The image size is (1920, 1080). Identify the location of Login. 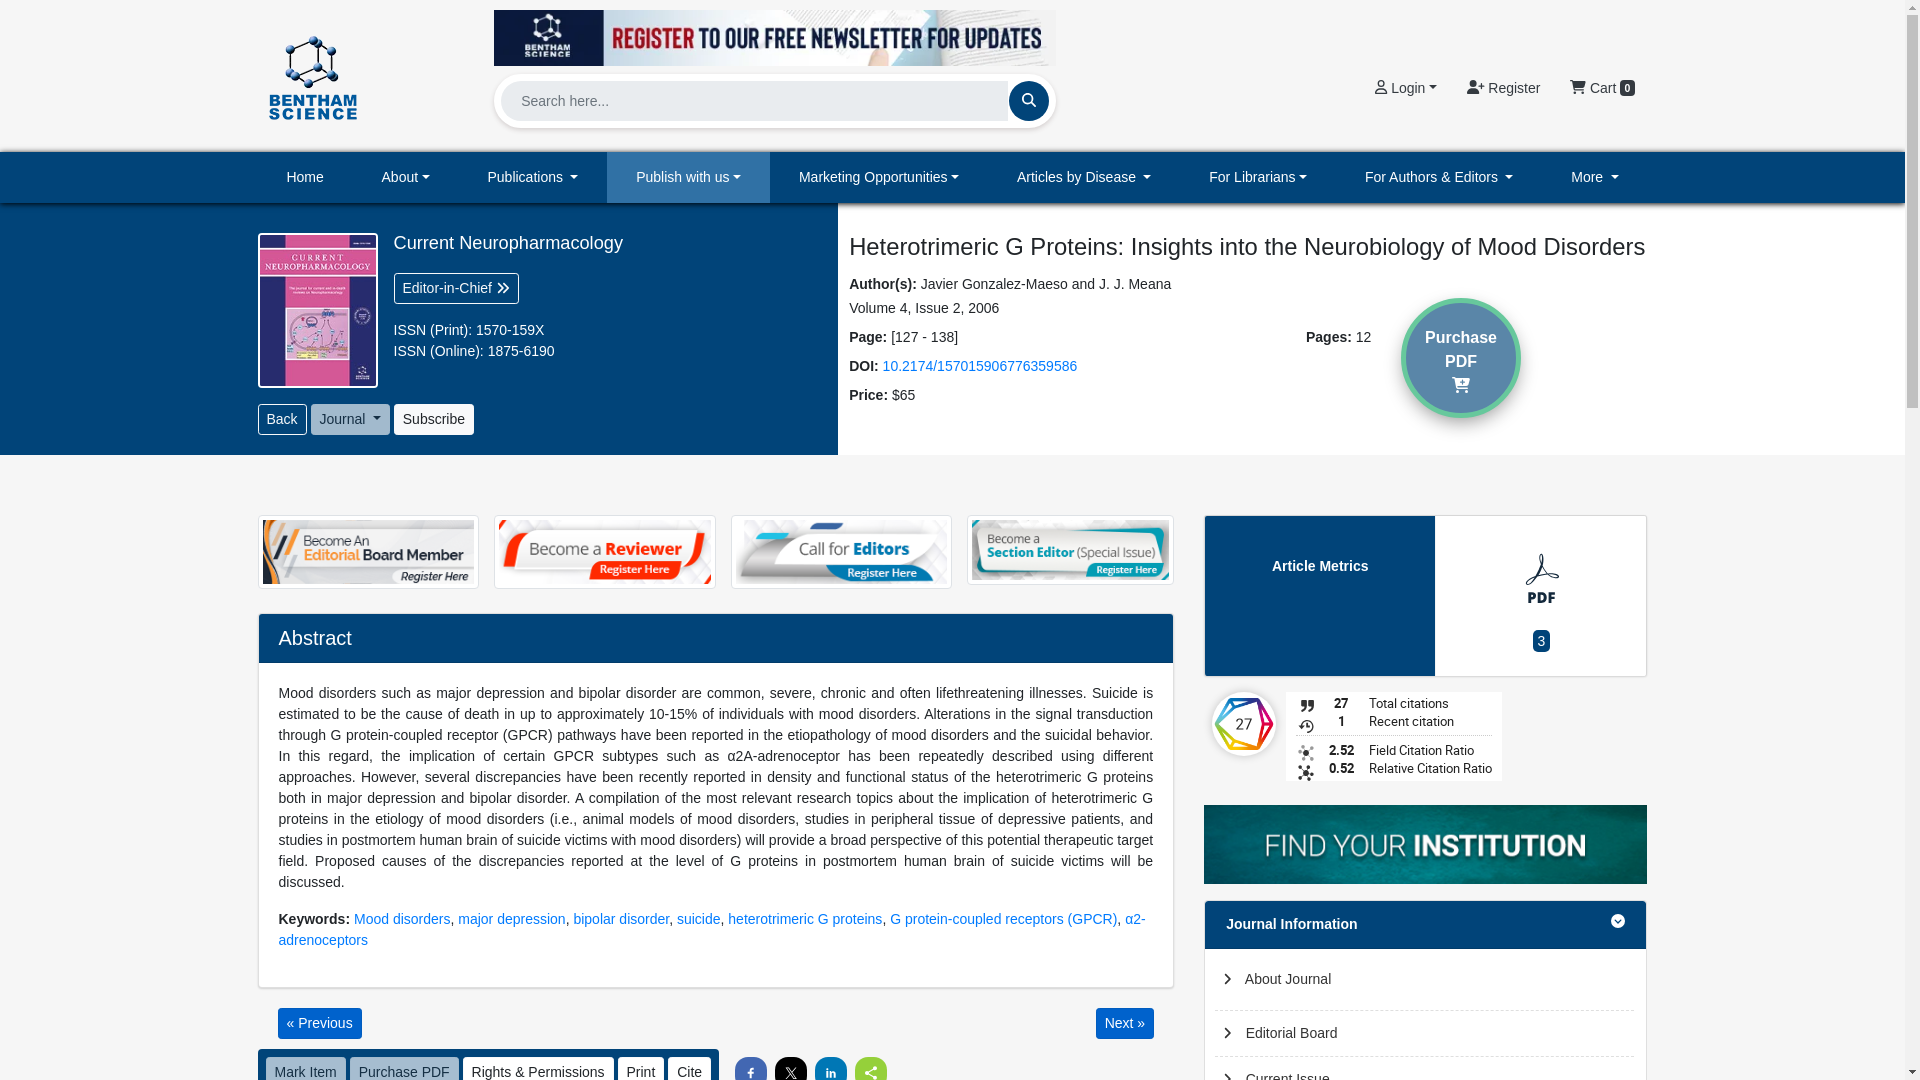
(1405, 88).